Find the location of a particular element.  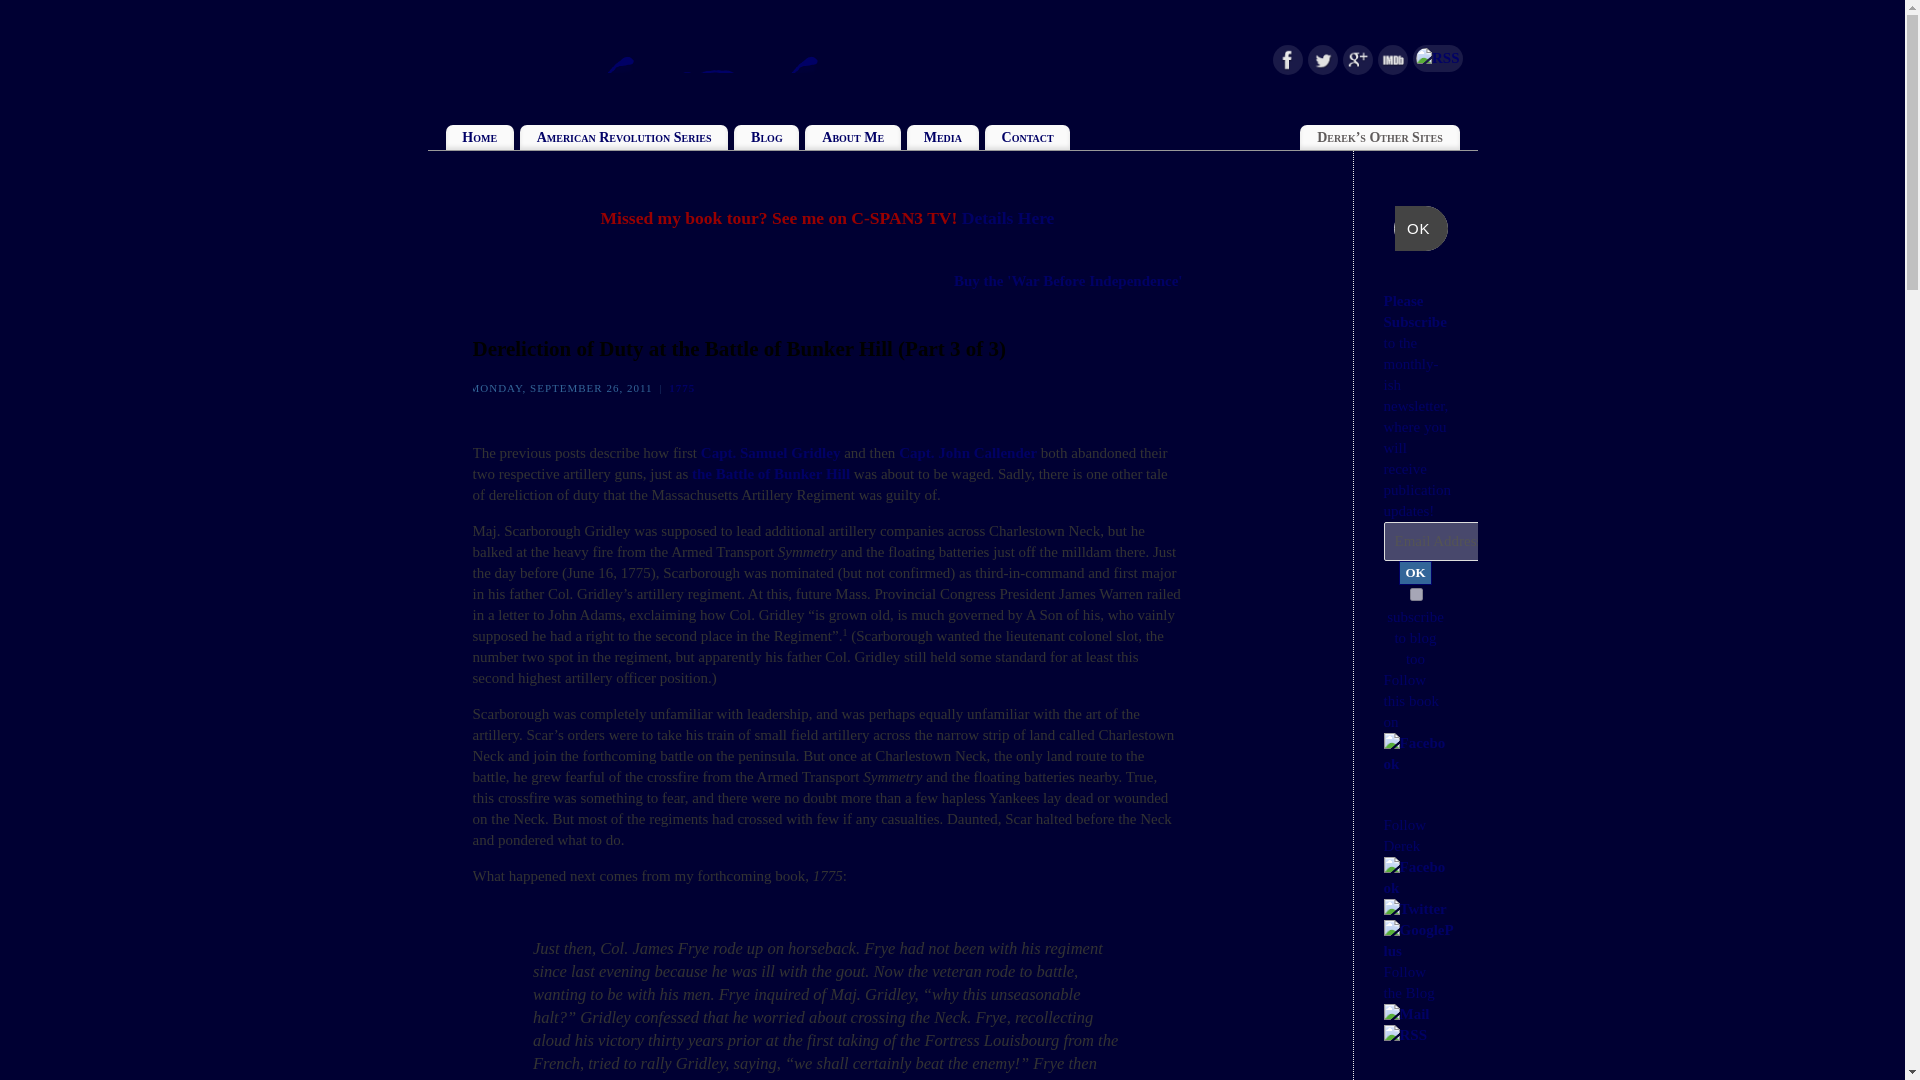

Email Address is located at coordinates (1490, 540).